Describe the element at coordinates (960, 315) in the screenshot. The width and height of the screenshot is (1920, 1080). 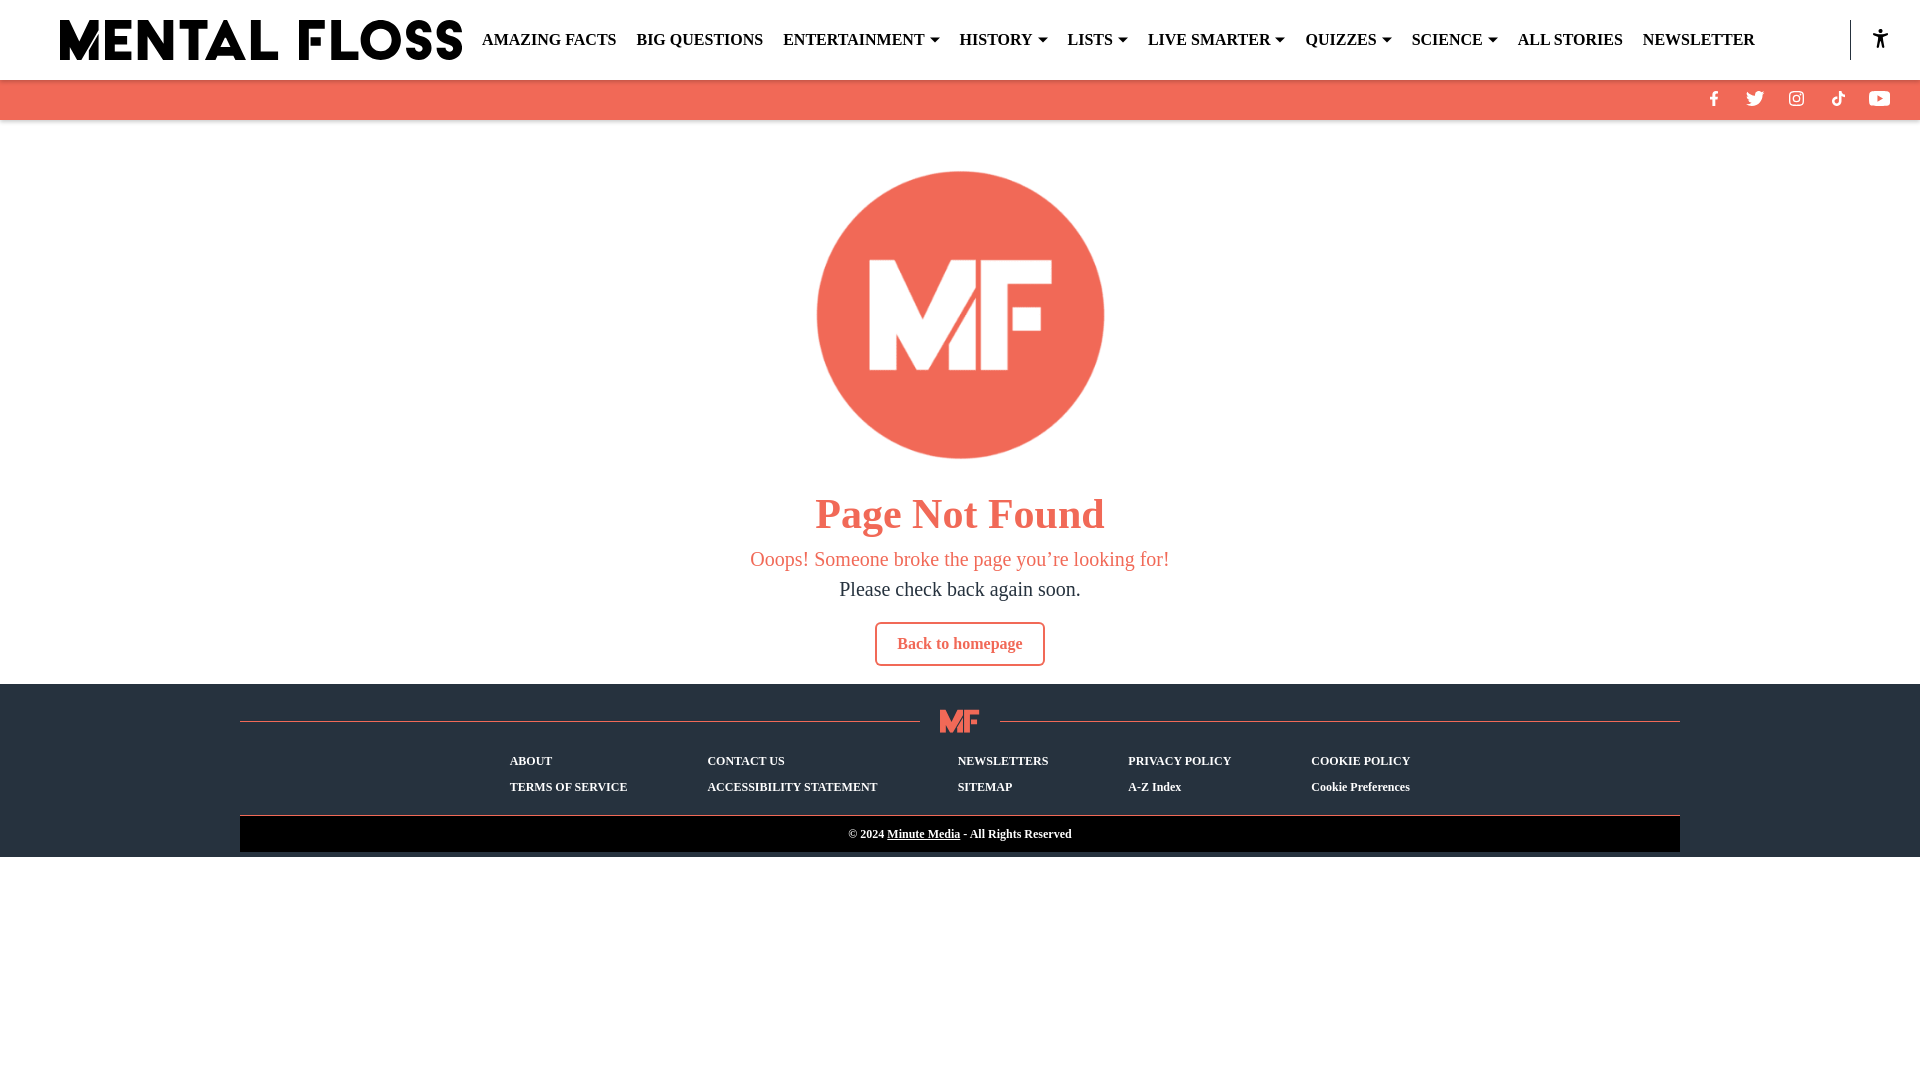
I see `Error image` at that location.